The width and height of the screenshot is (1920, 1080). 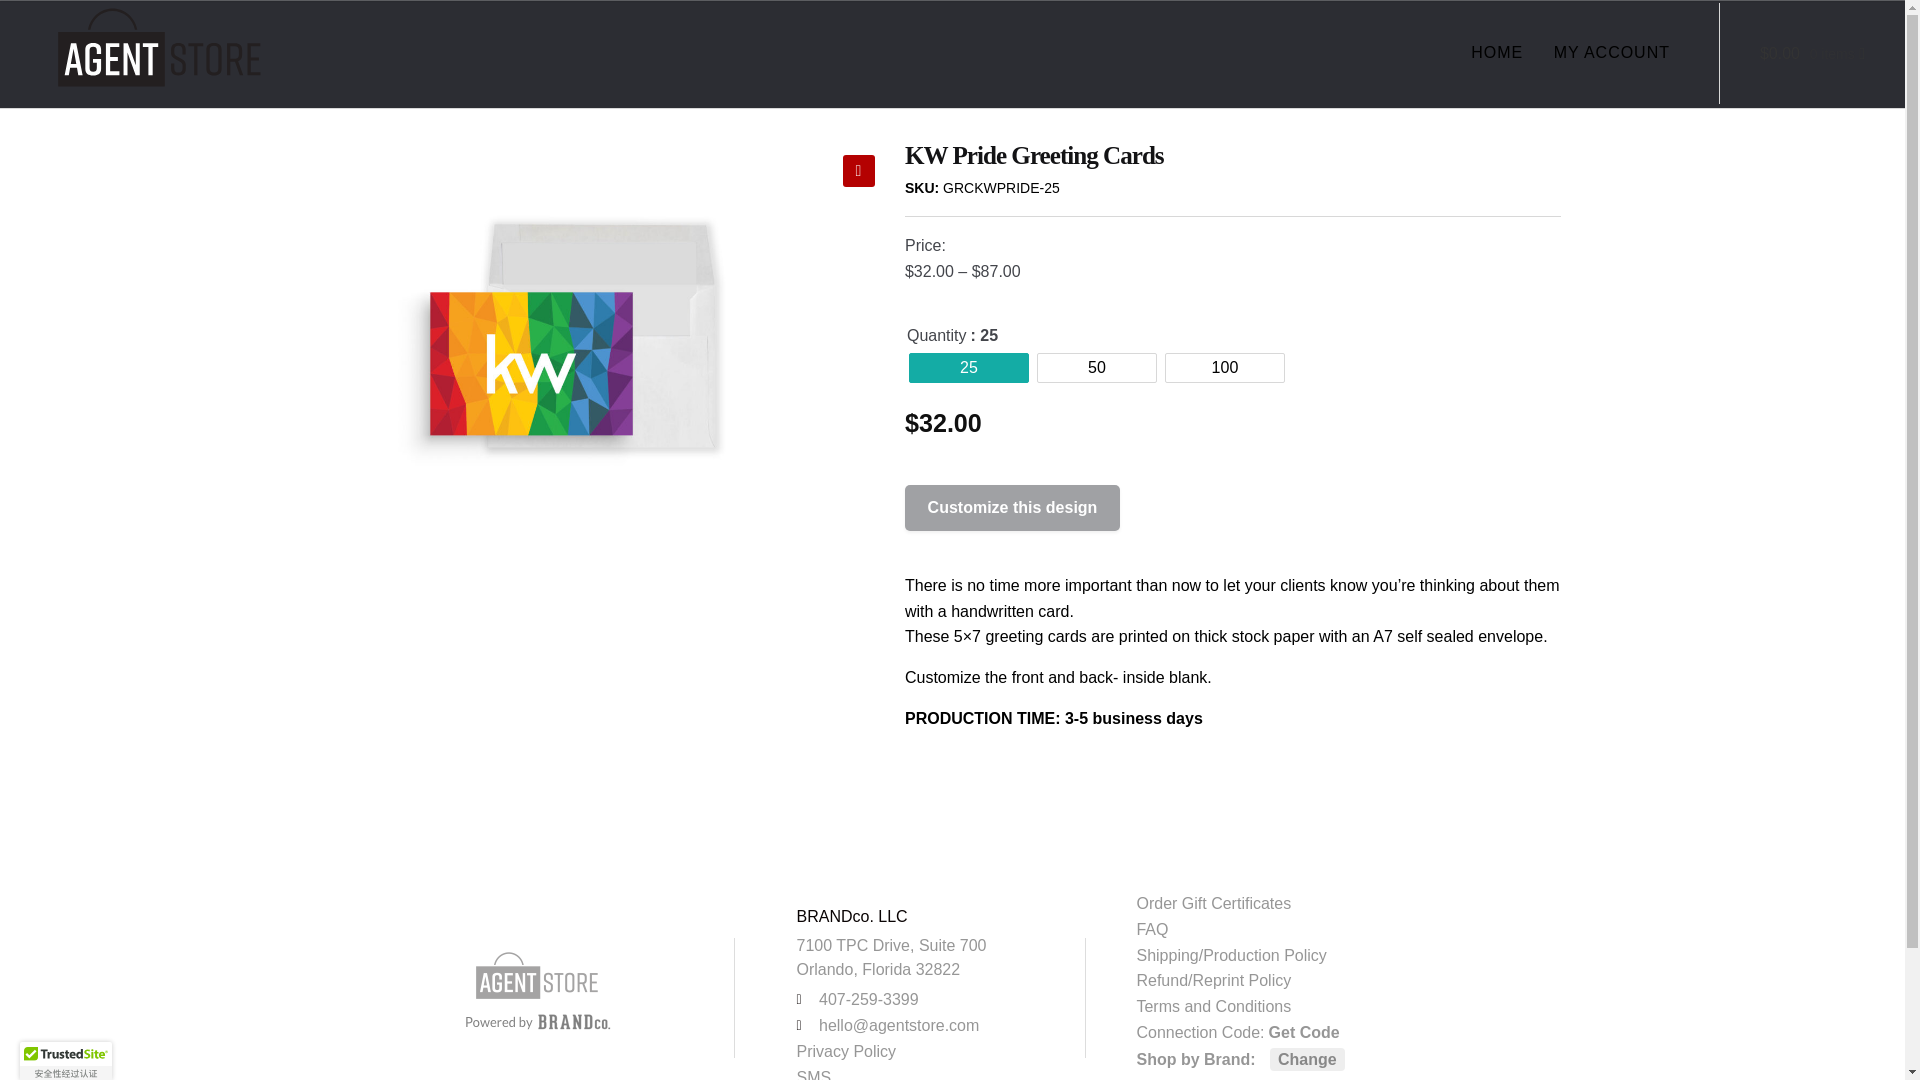 What do you see at coordinates (1096, 368) in the screenshot?
I see `50` at bounding box center [1096, 368].